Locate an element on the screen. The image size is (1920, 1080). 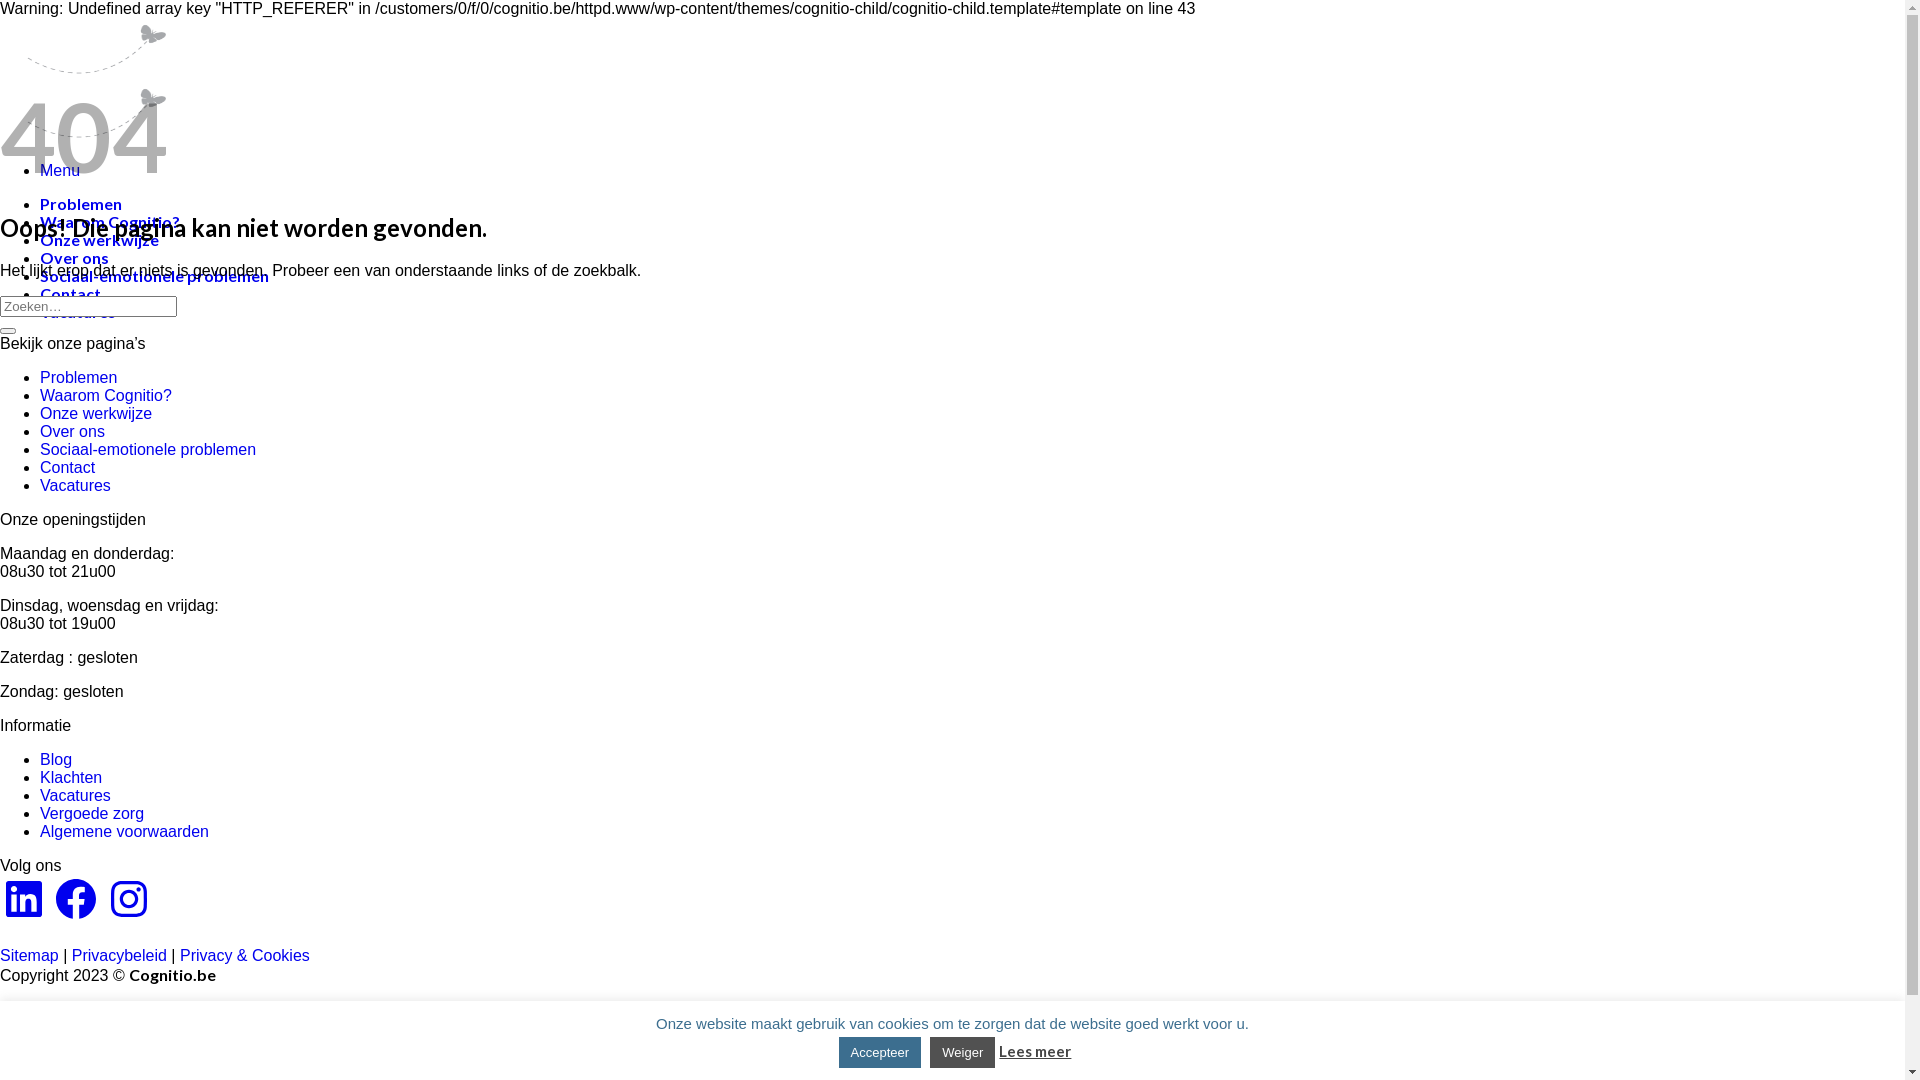
Klachten is located at coordinates (71, 778).